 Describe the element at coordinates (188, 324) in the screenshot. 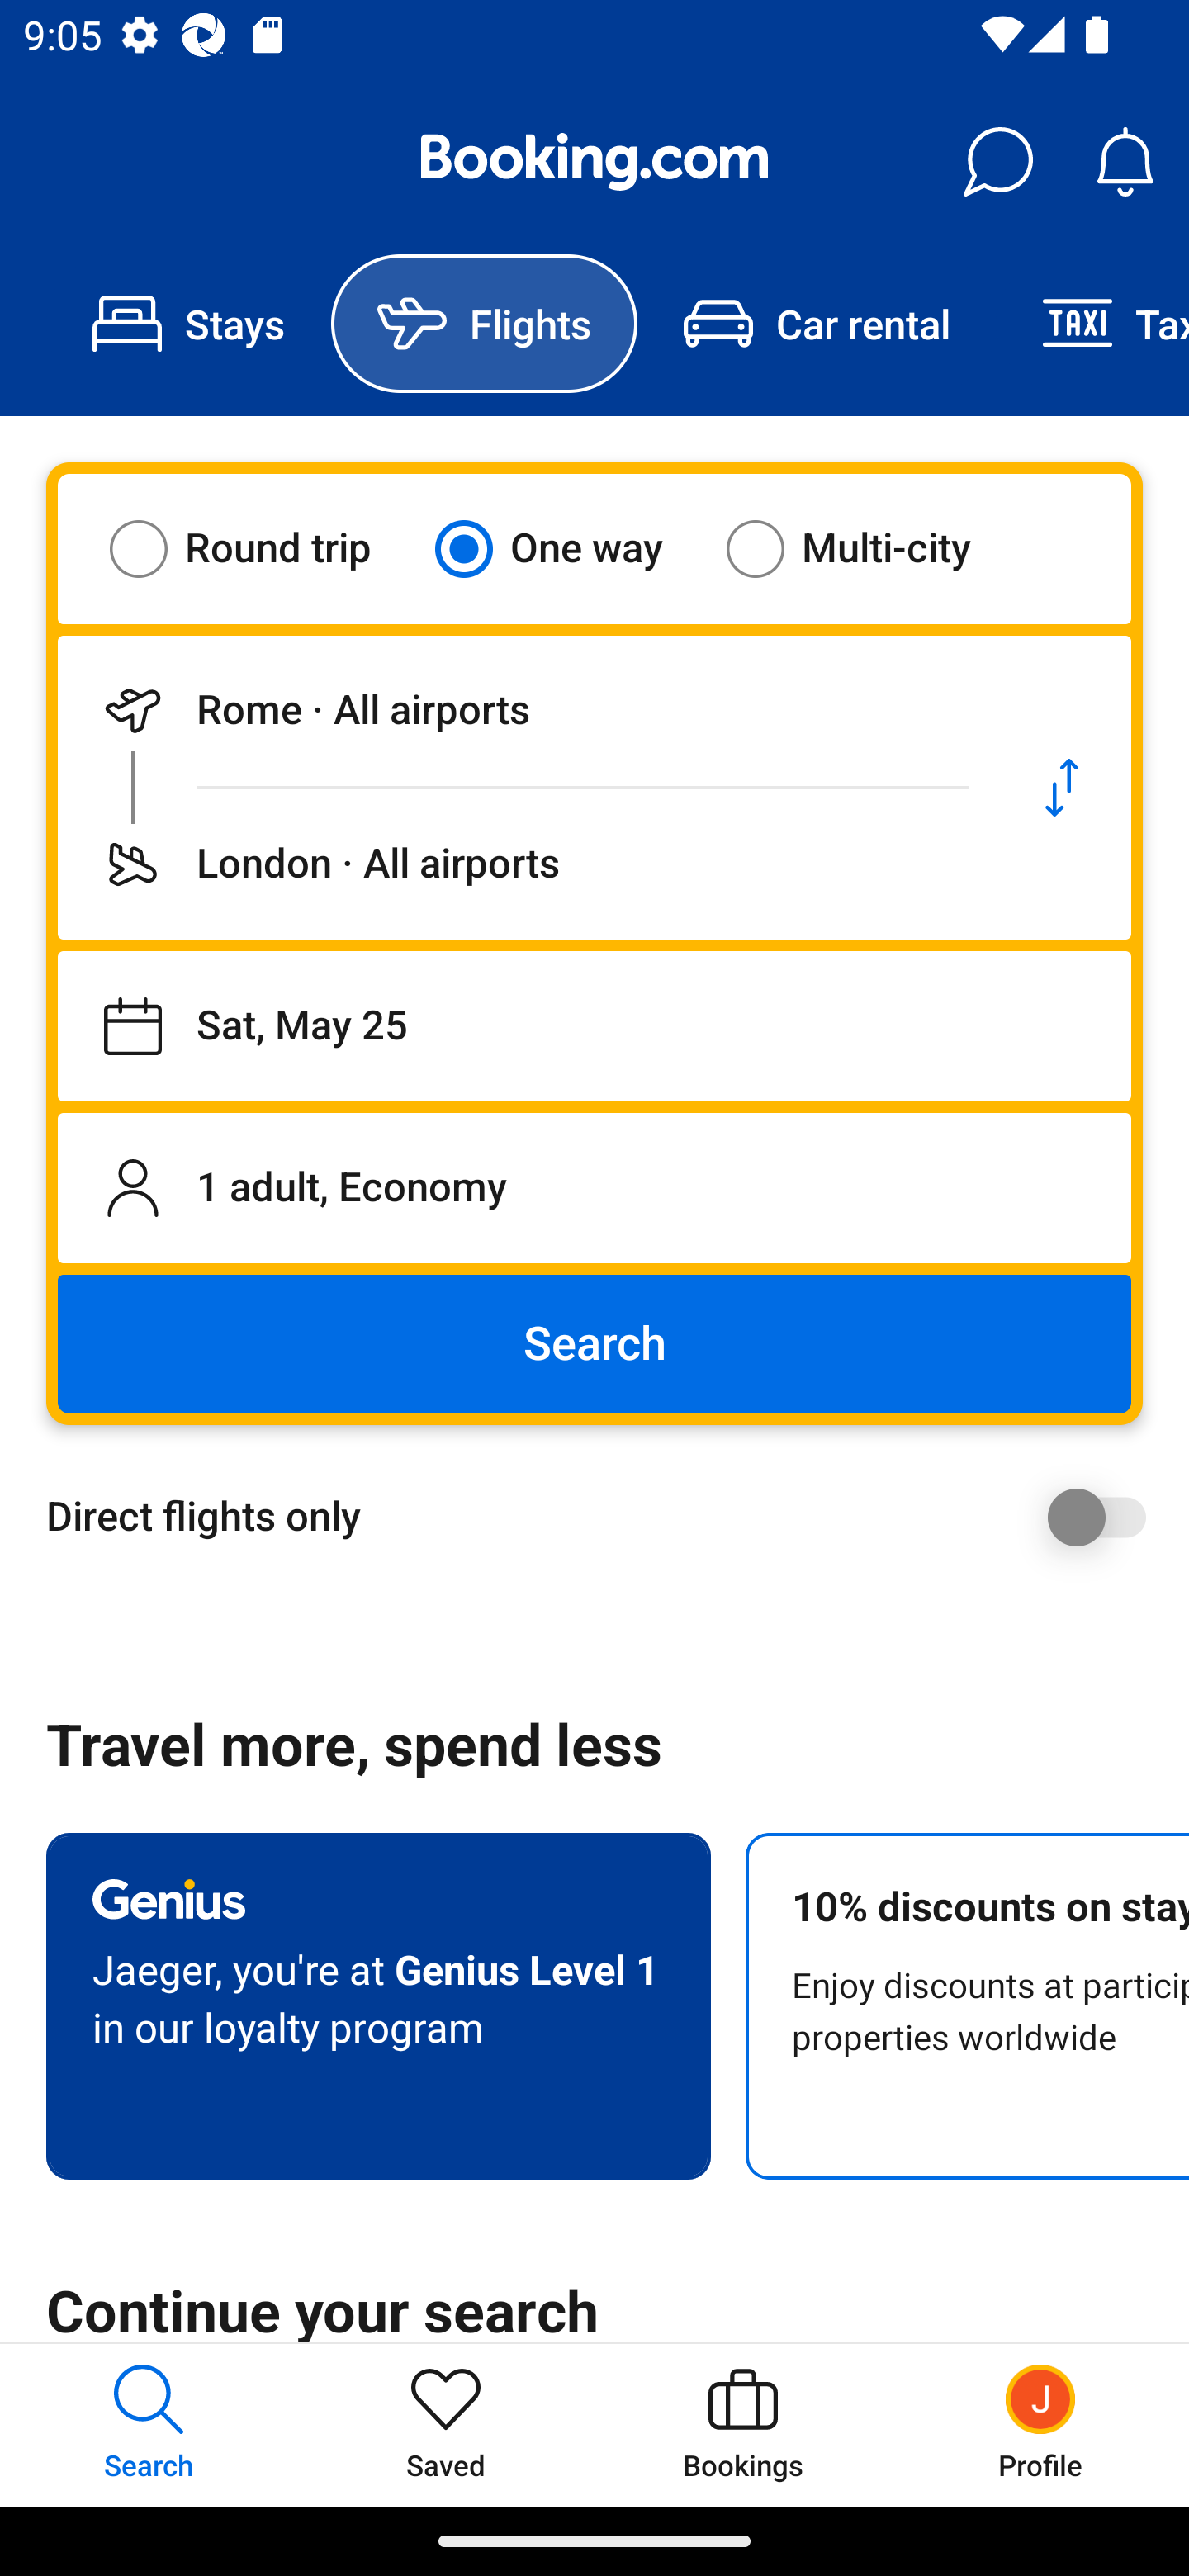

I see `Stays` at that location.